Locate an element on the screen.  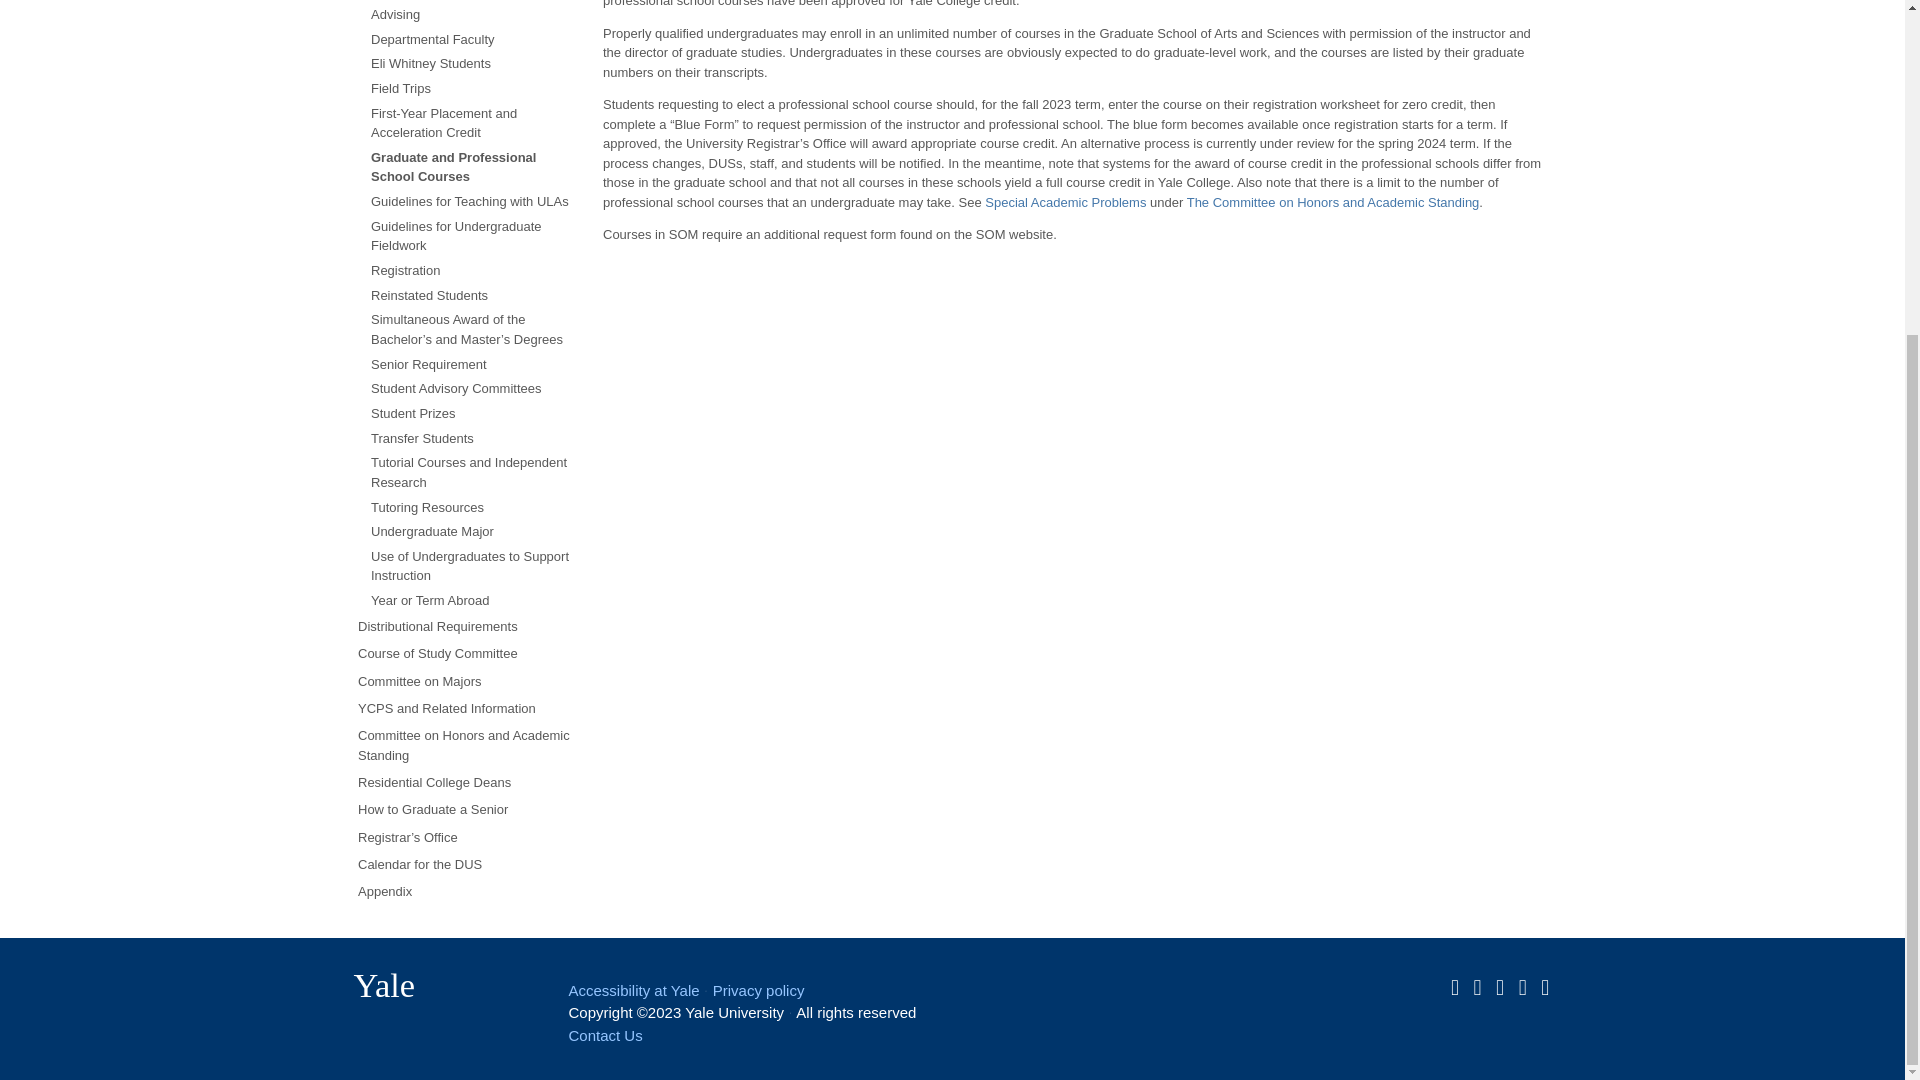
Tutorial Courses and Independent Research is located at coordinates (474, 472).